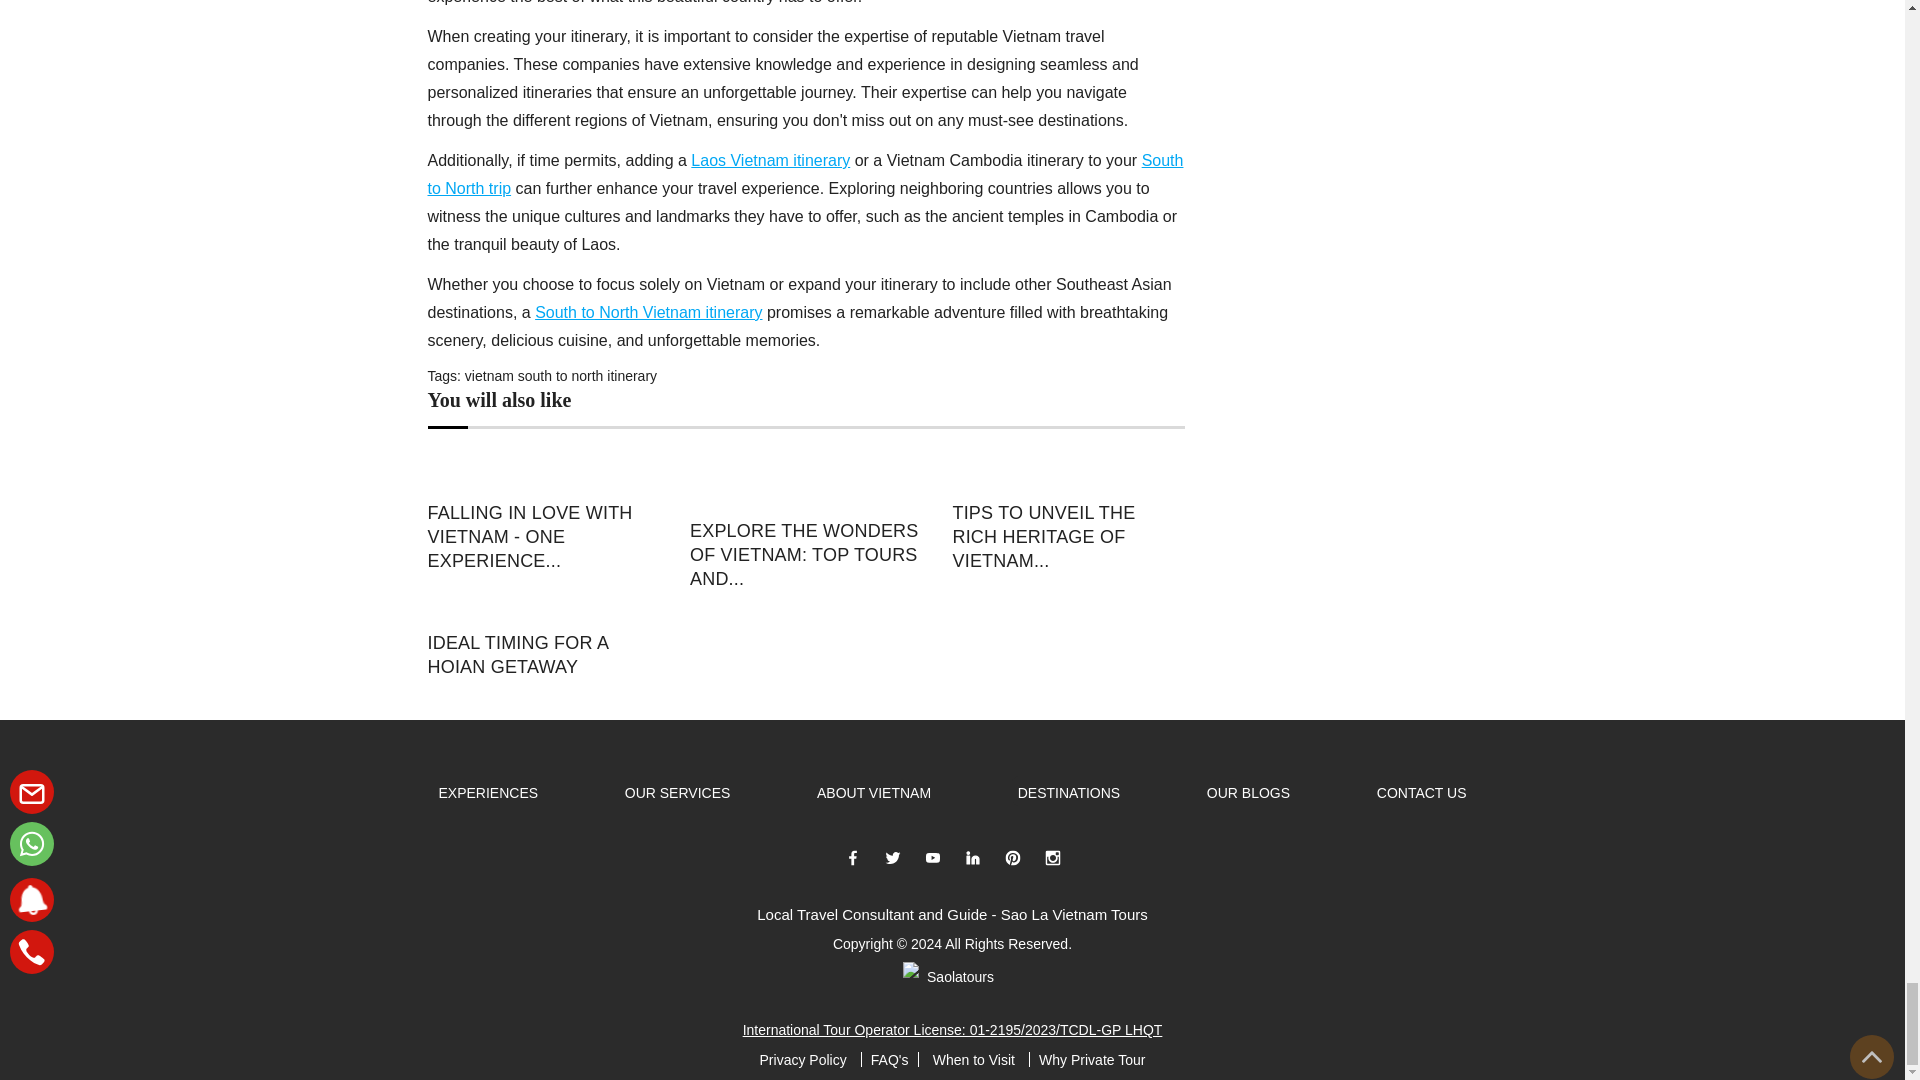  What do you see at coordinates (544, 537) in the screenshot?
I see `Falling in Love with Vietnam - One Experience at a Time` at bounding box center [544, 537].